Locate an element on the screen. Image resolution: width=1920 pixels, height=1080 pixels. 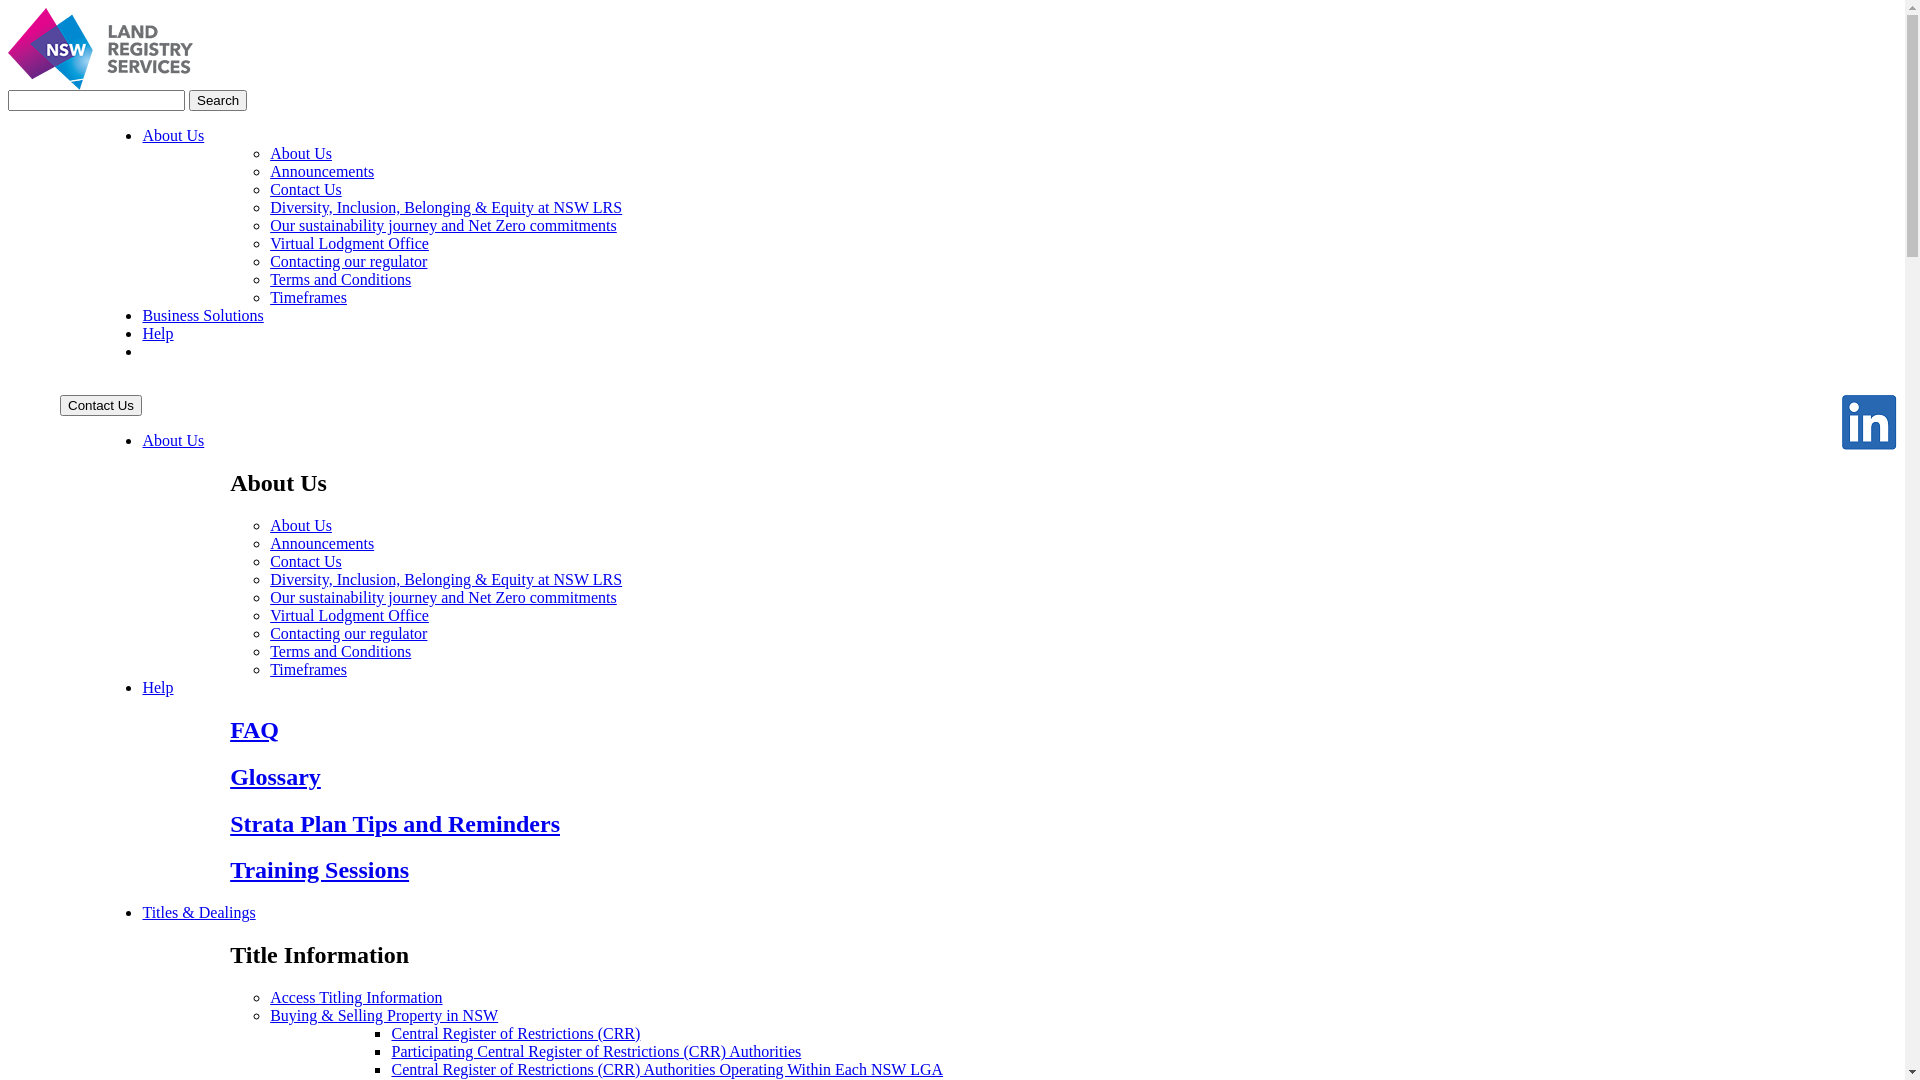
Diversity, Inclusion, Belonging & Equity at NSW LRS is located at coordinates (446, 580).